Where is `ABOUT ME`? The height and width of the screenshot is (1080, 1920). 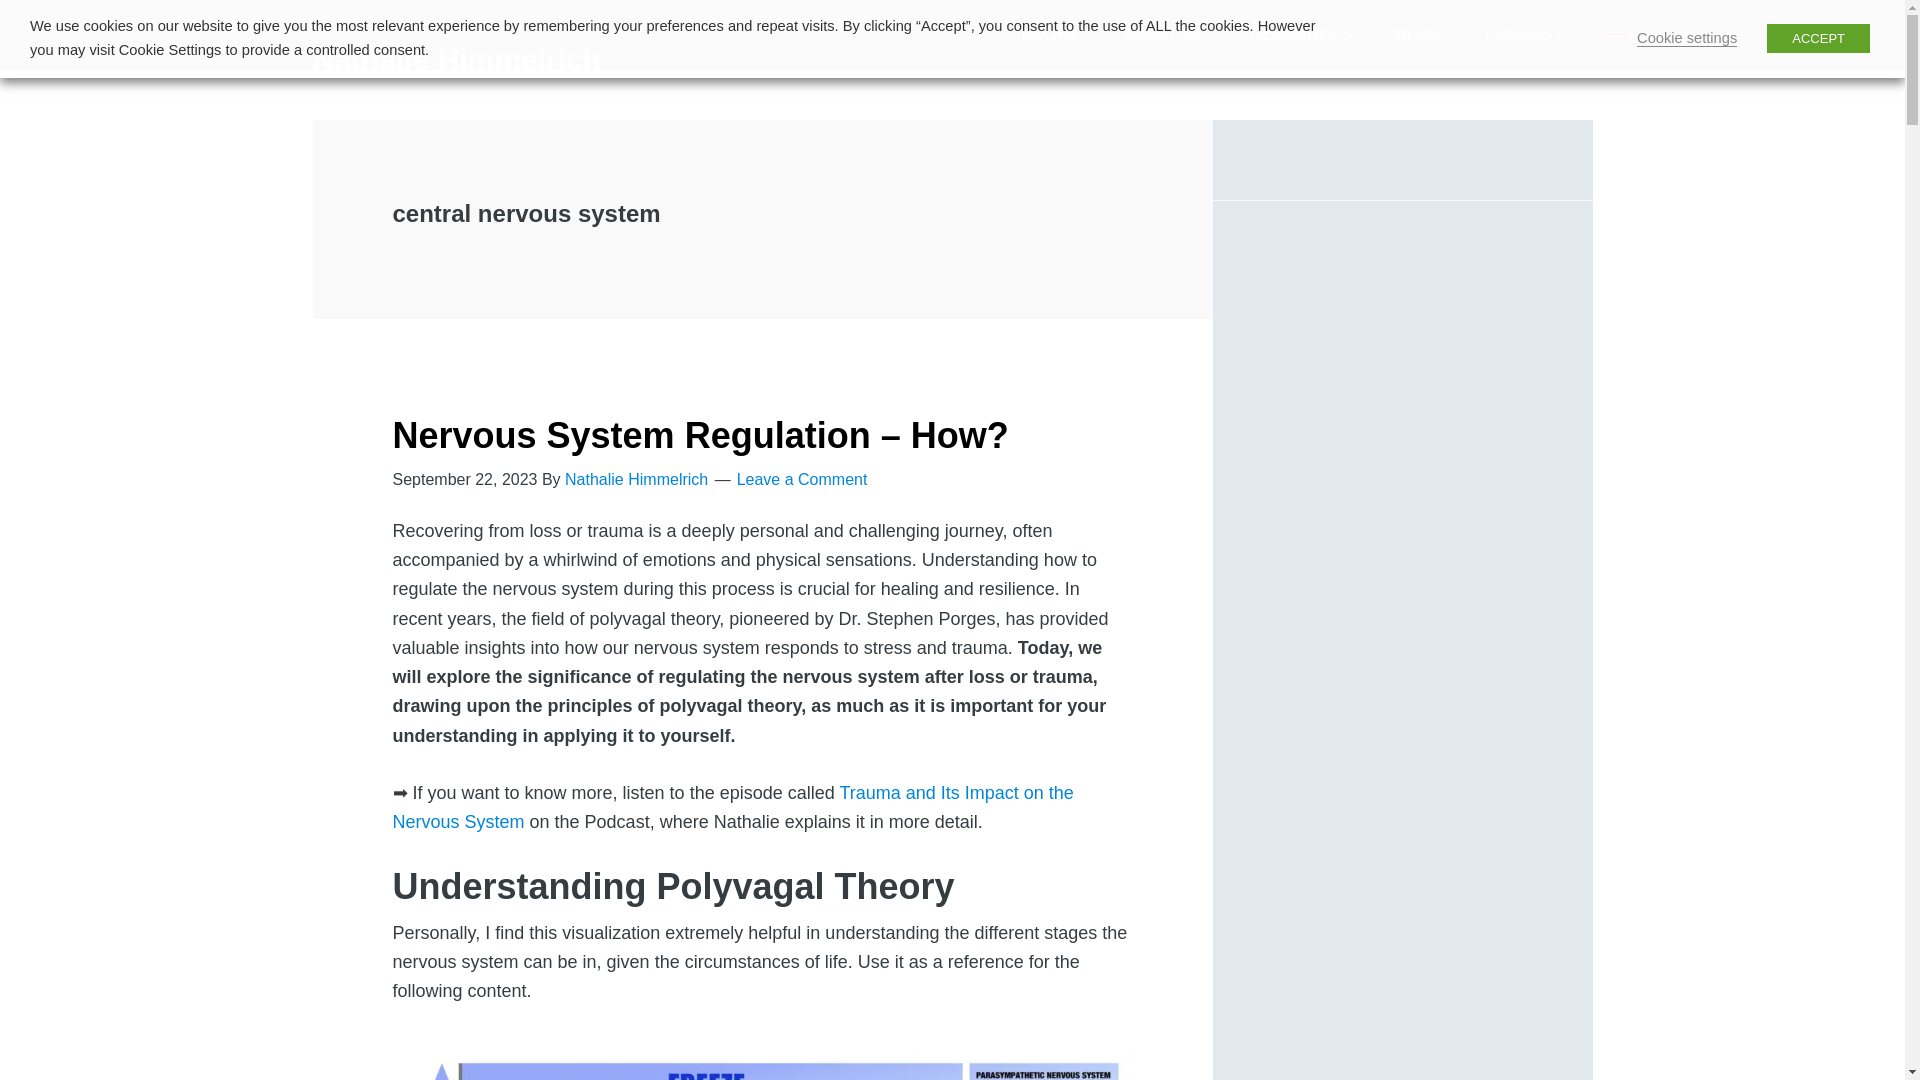 ABOUT ME is located at coordinates (1164, 35).